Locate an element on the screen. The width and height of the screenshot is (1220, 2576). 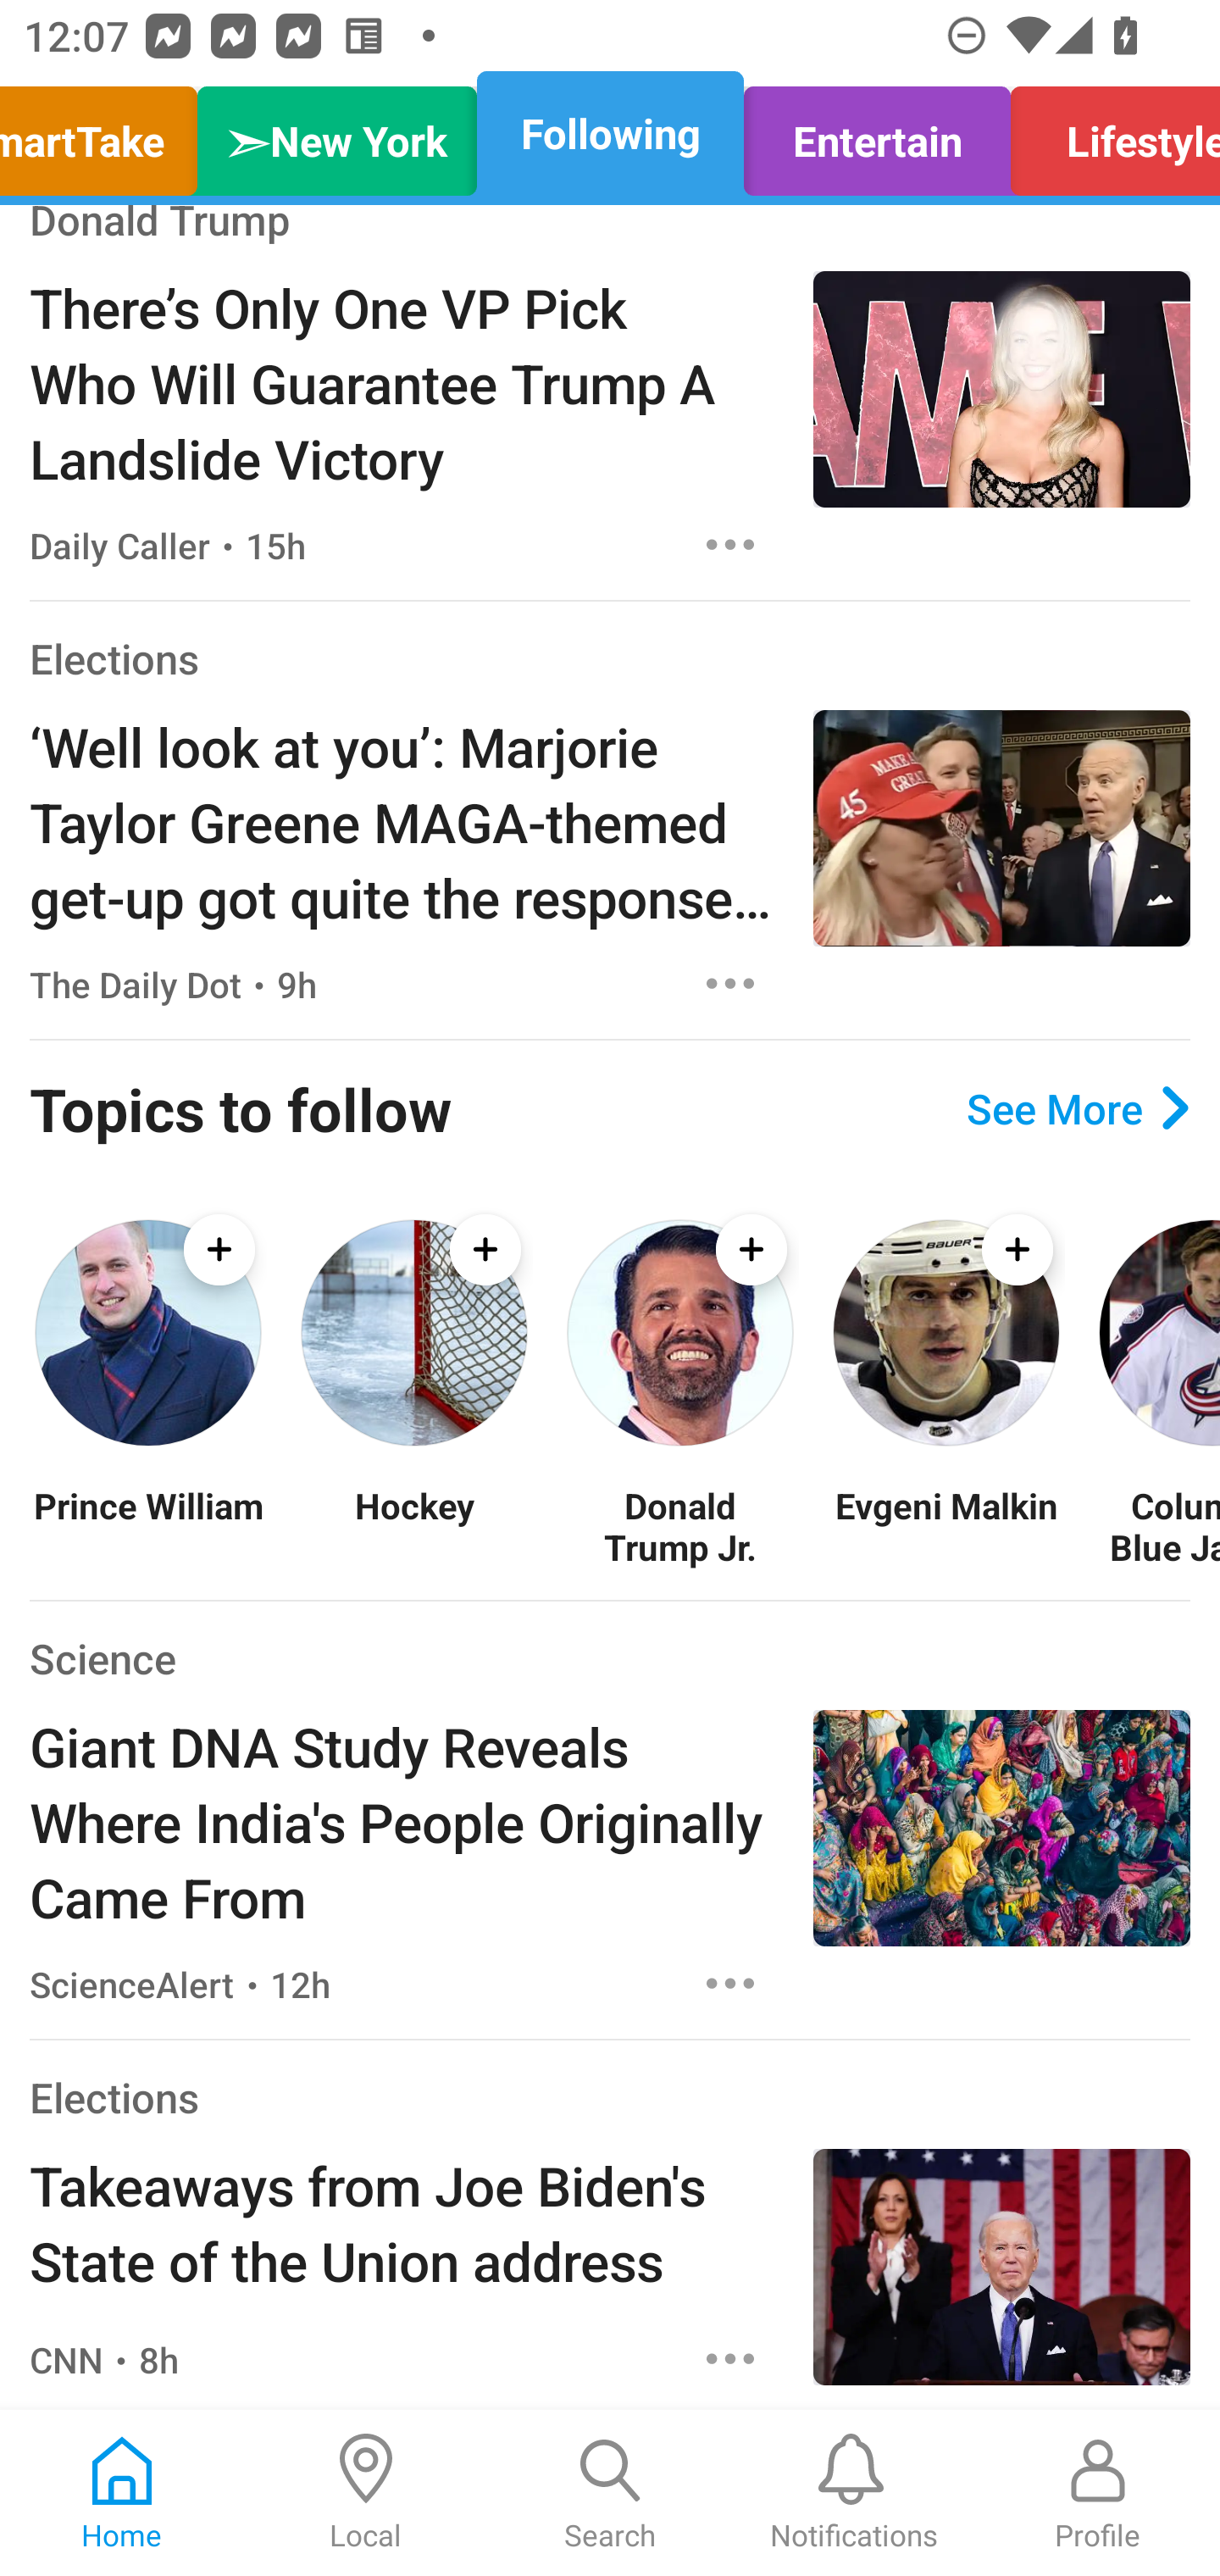
Options is located at coordinates (730, 1983).